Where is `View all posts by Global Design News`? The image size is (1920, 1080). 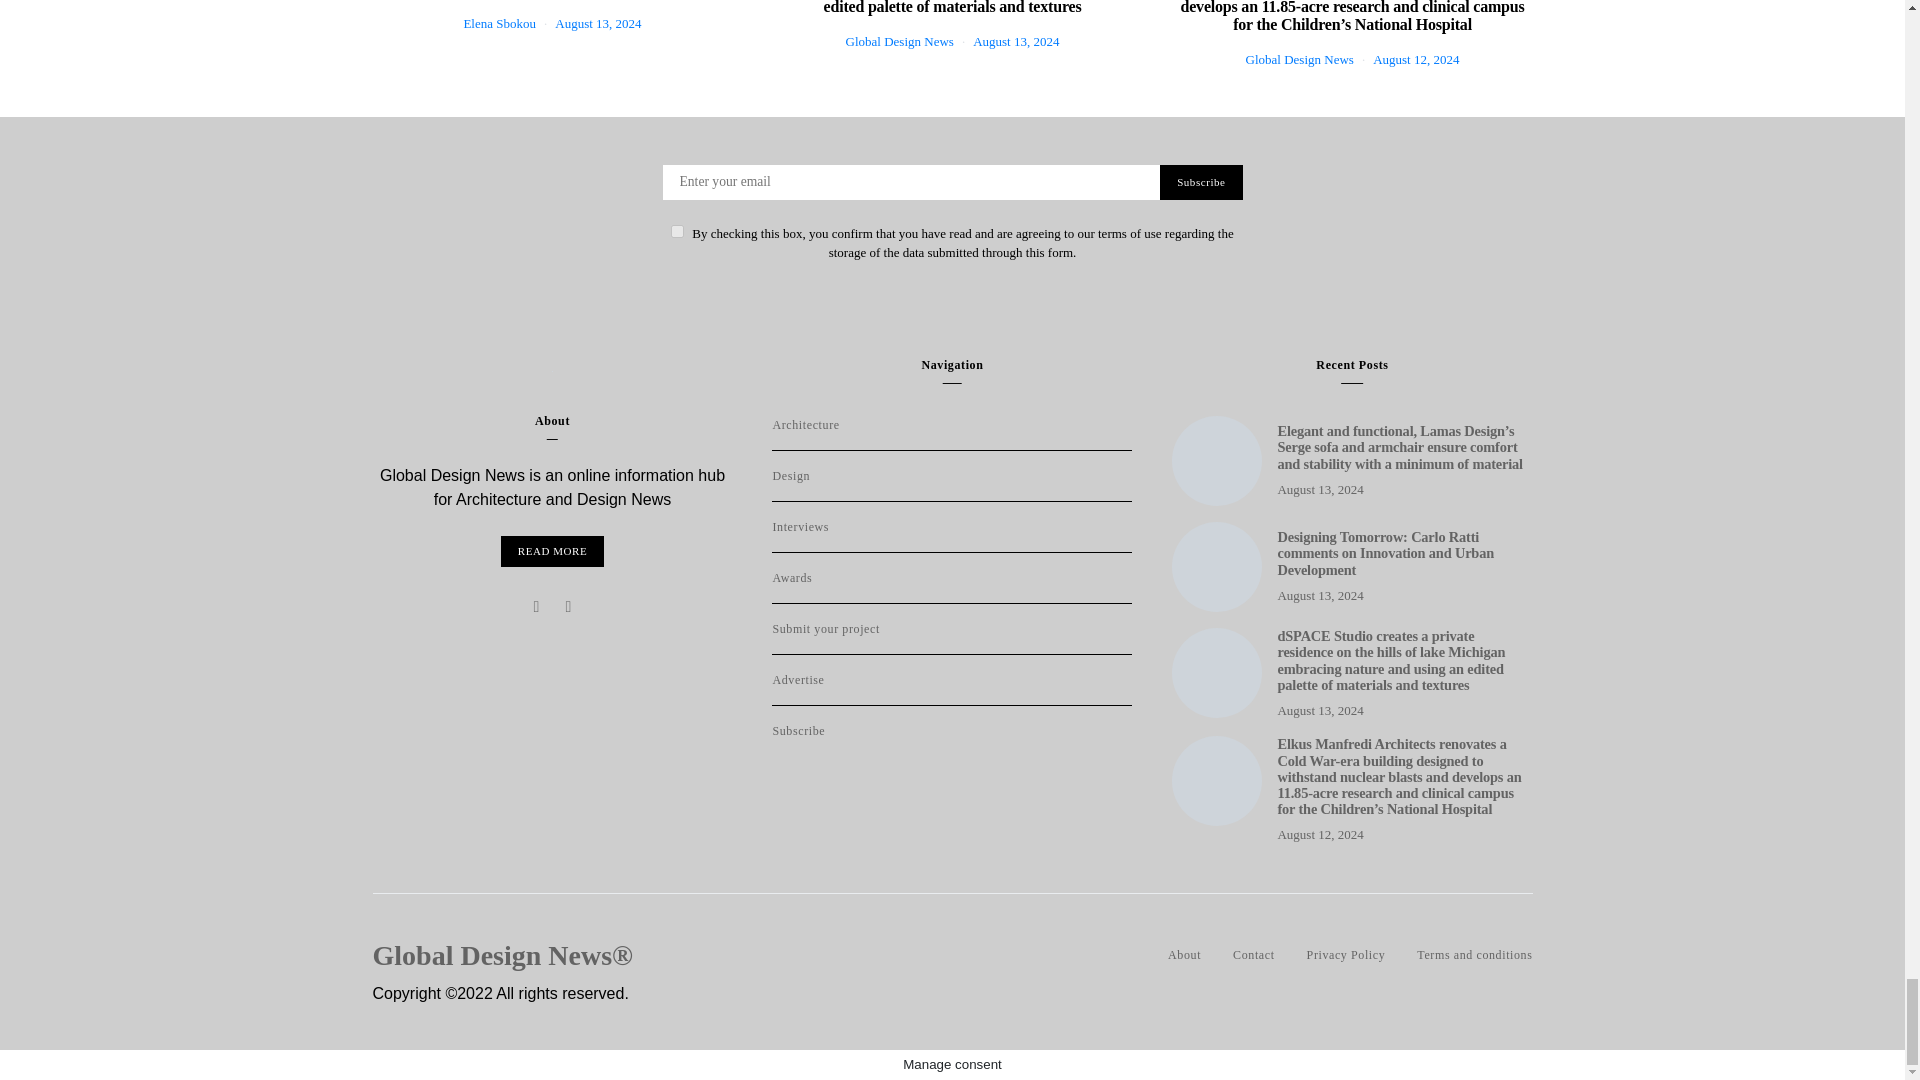
View all posts by Global Design News is located at coordinates (900, 40).